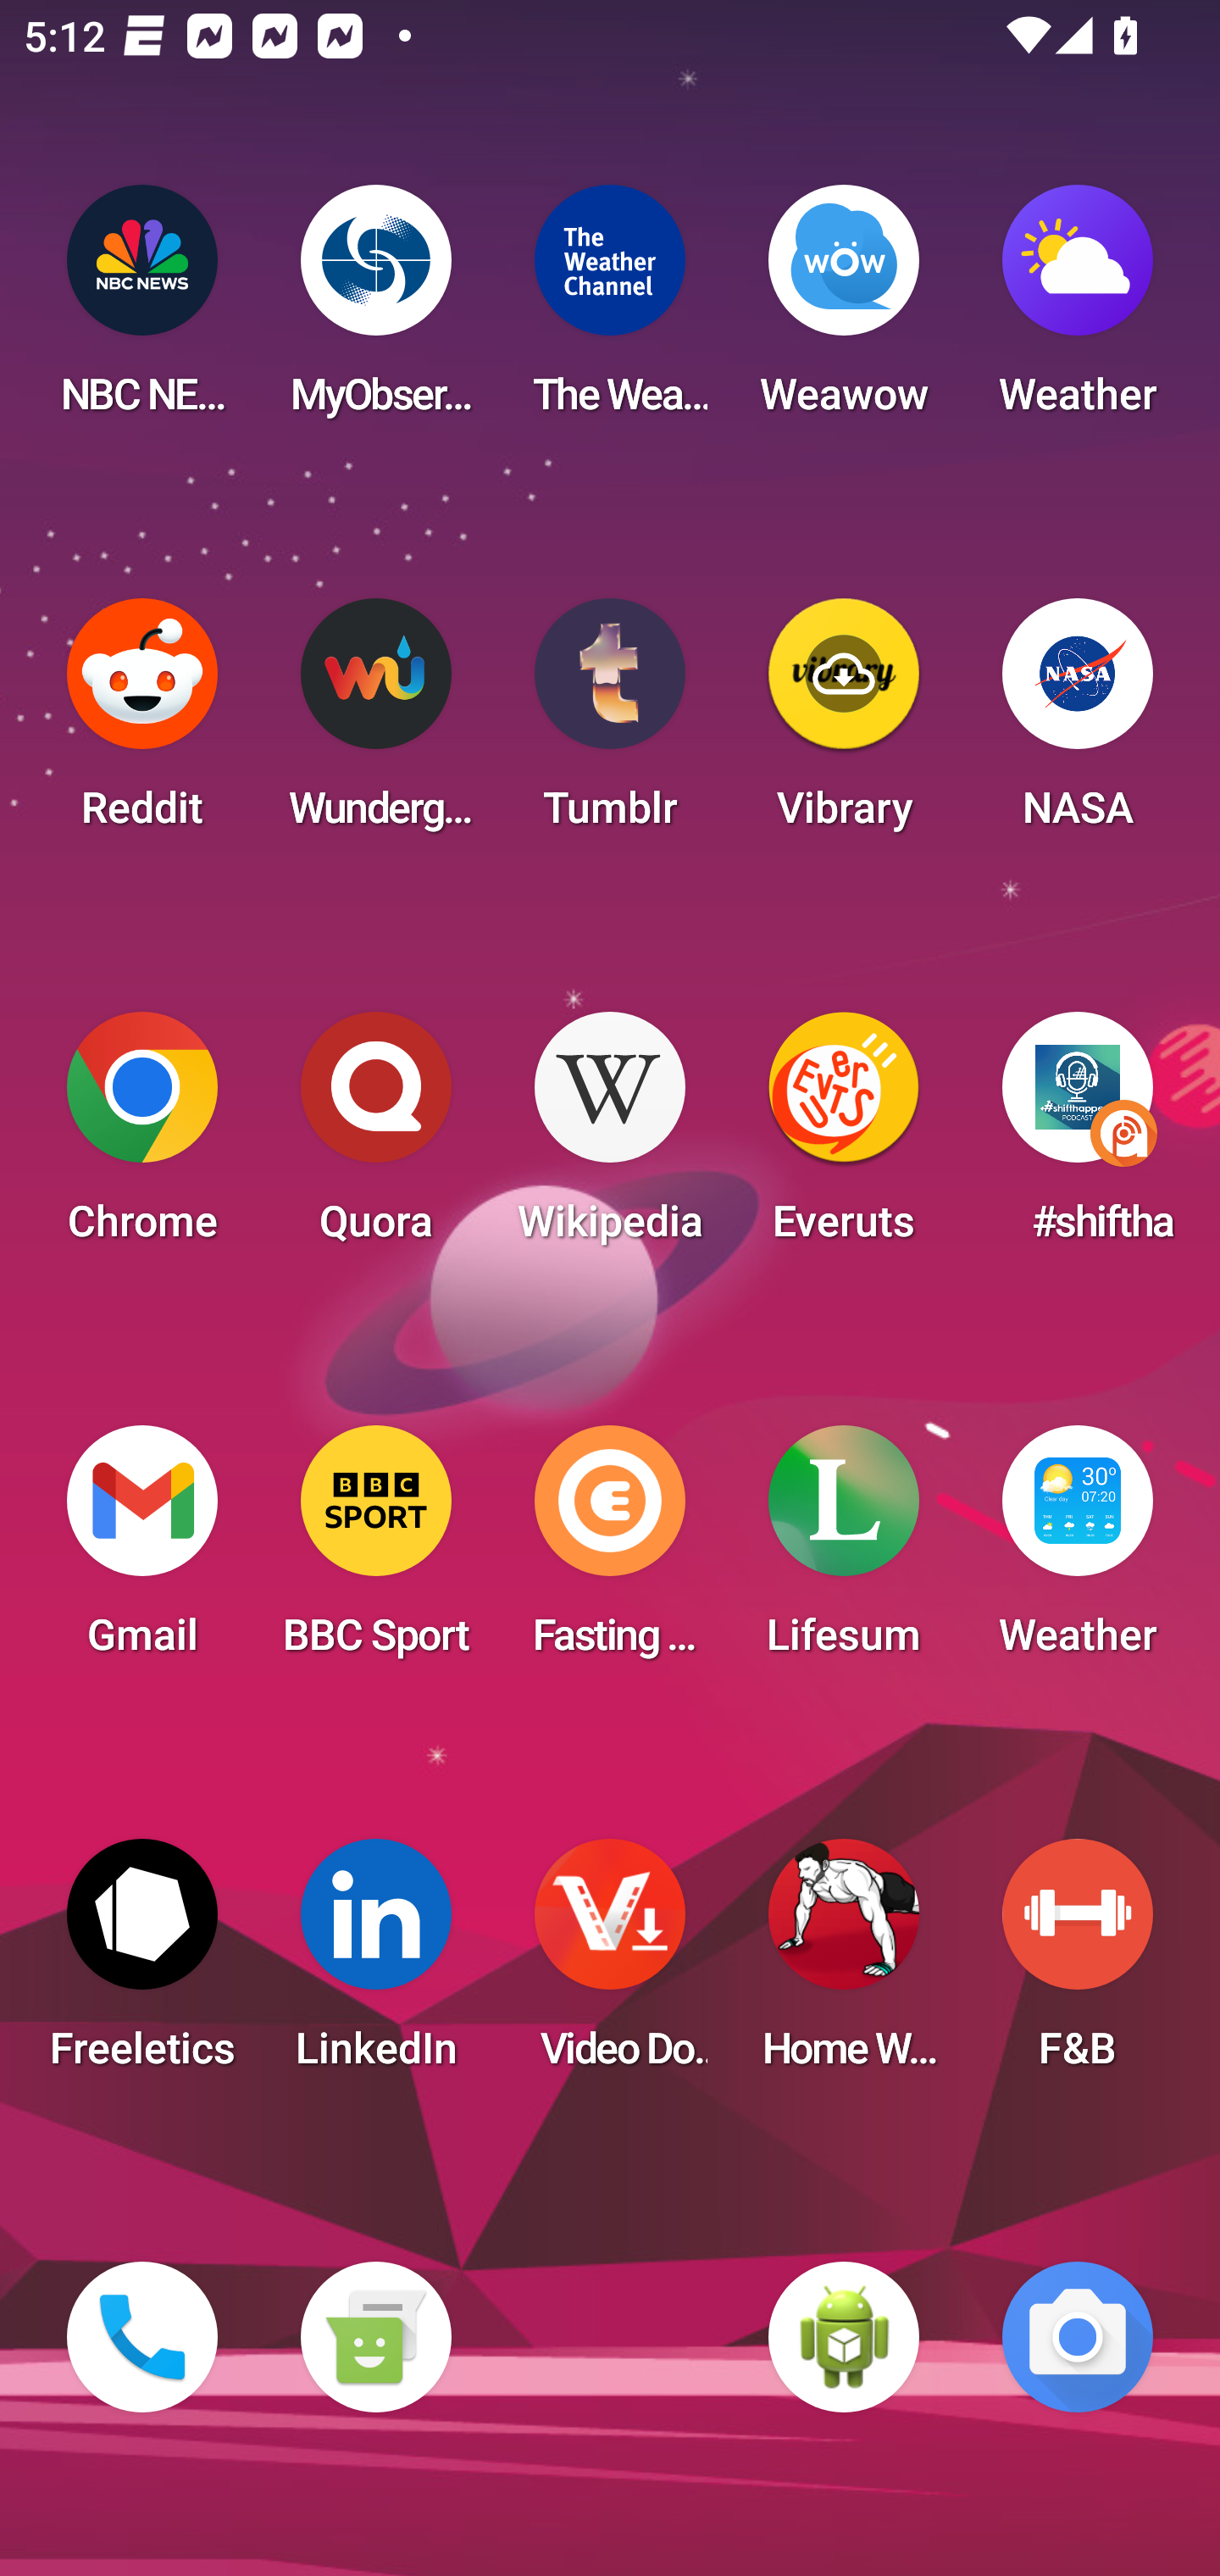  I want to click on Messaging, so click(375, 2337).